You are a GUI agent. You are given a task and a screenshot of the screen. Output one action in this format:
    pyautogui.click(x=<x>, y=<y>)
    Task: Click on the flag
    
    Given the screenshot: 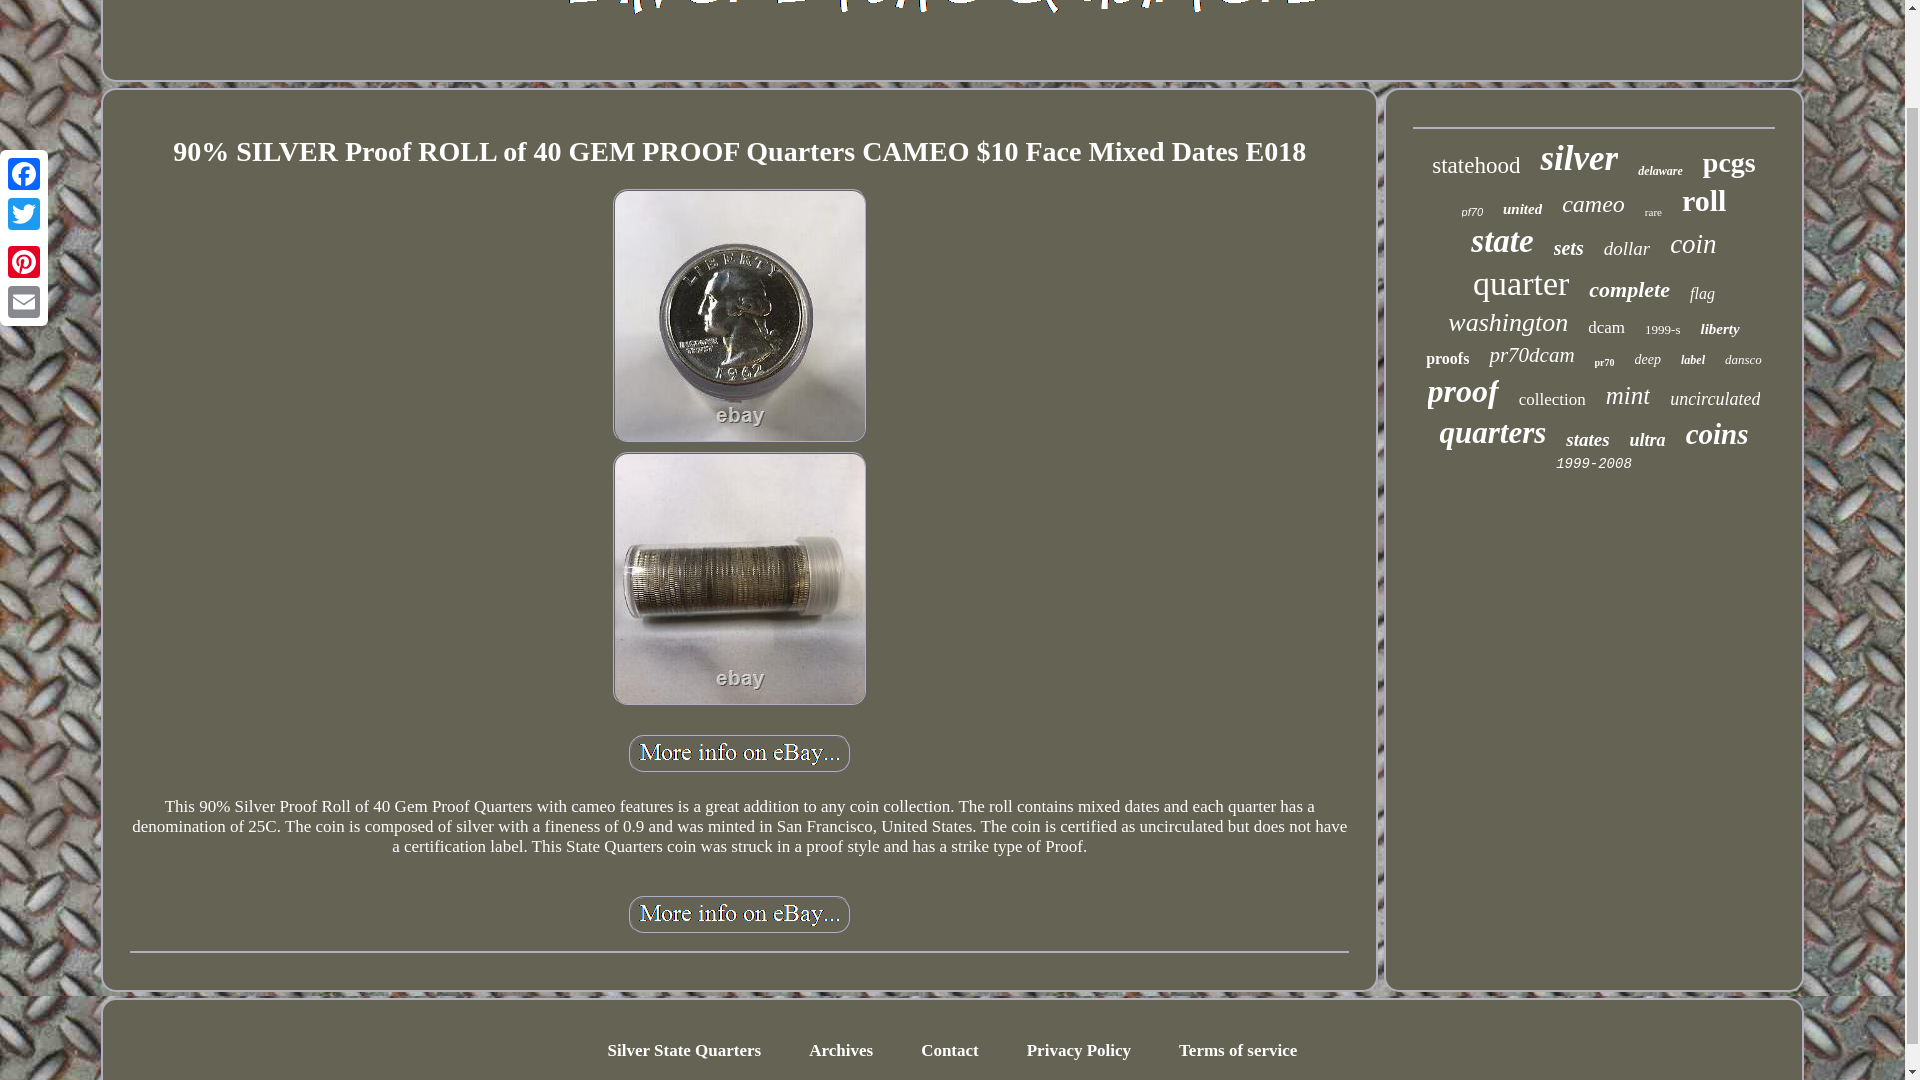 What is the action you would take?
    pyautogui.click(x=1702, y=294)
    